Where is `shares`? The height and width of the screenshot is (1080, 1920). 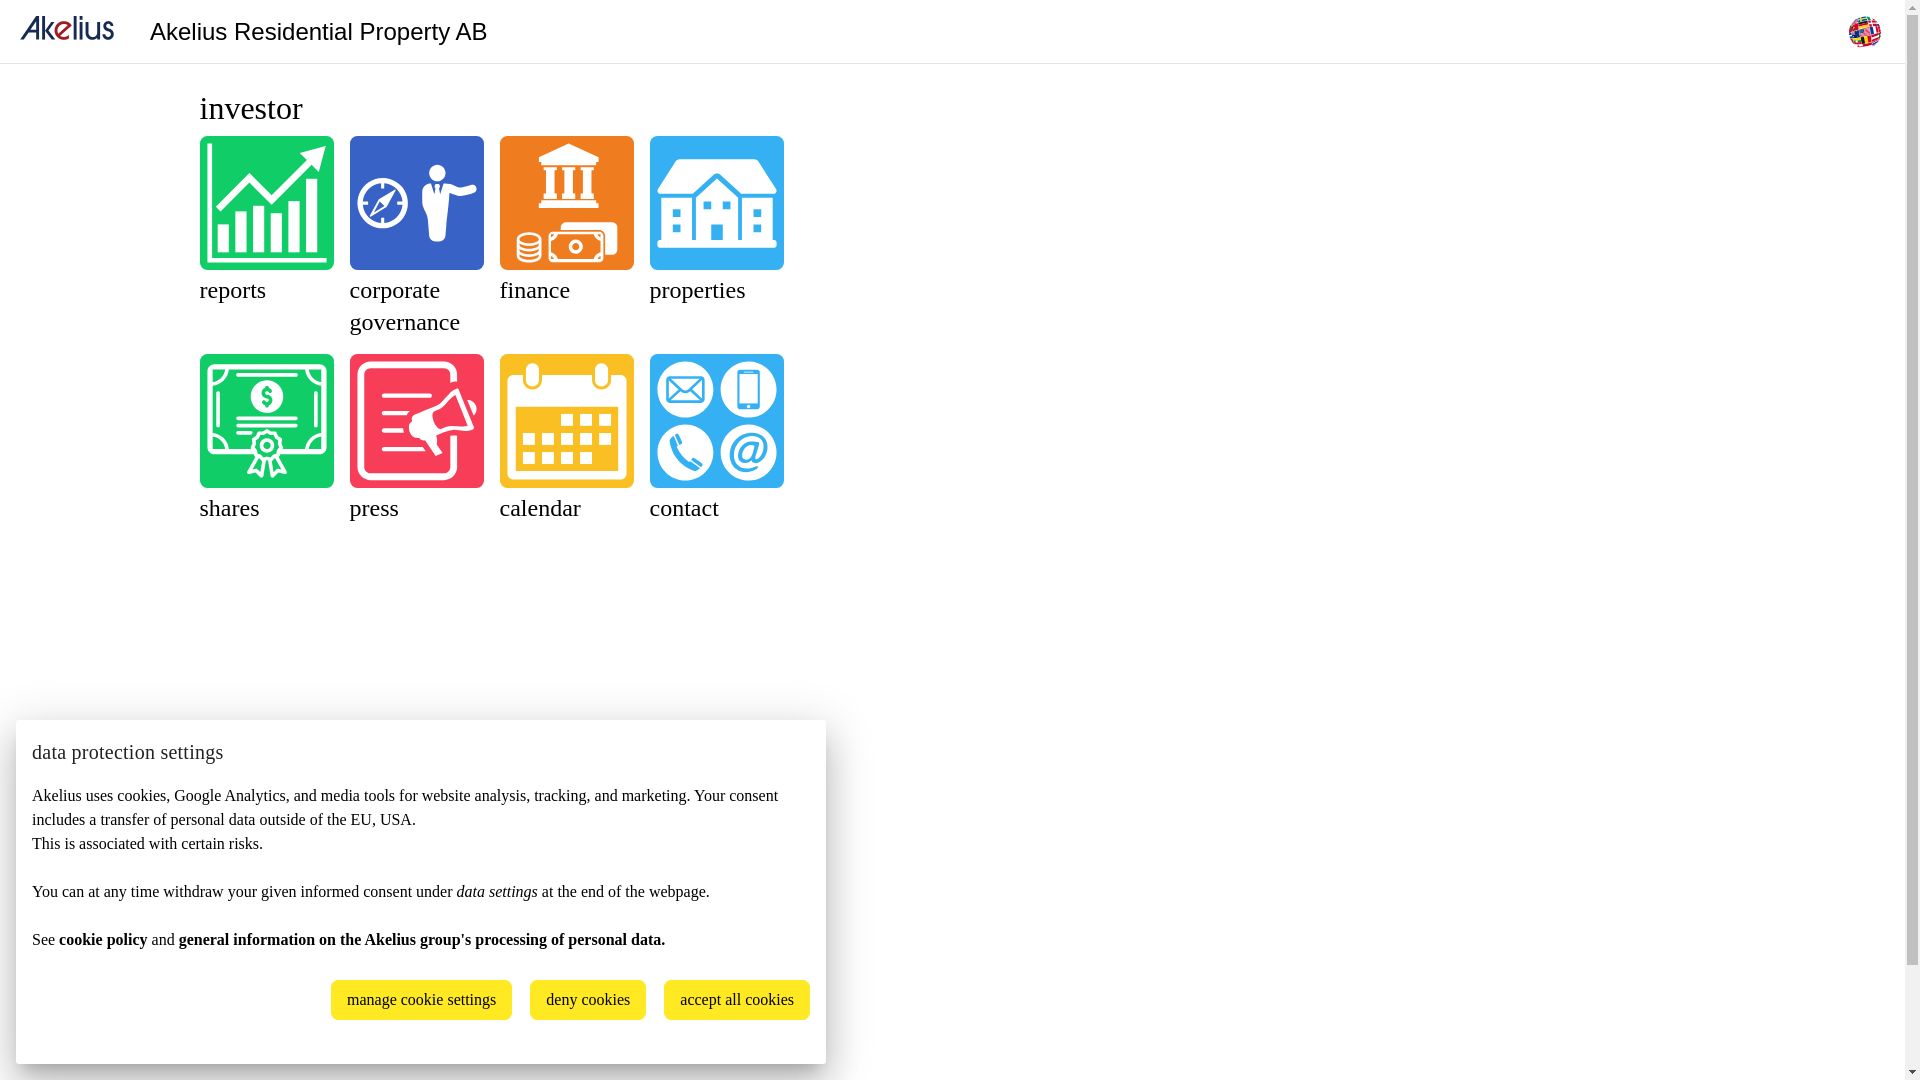
shares is located at coordinates (267, 439).